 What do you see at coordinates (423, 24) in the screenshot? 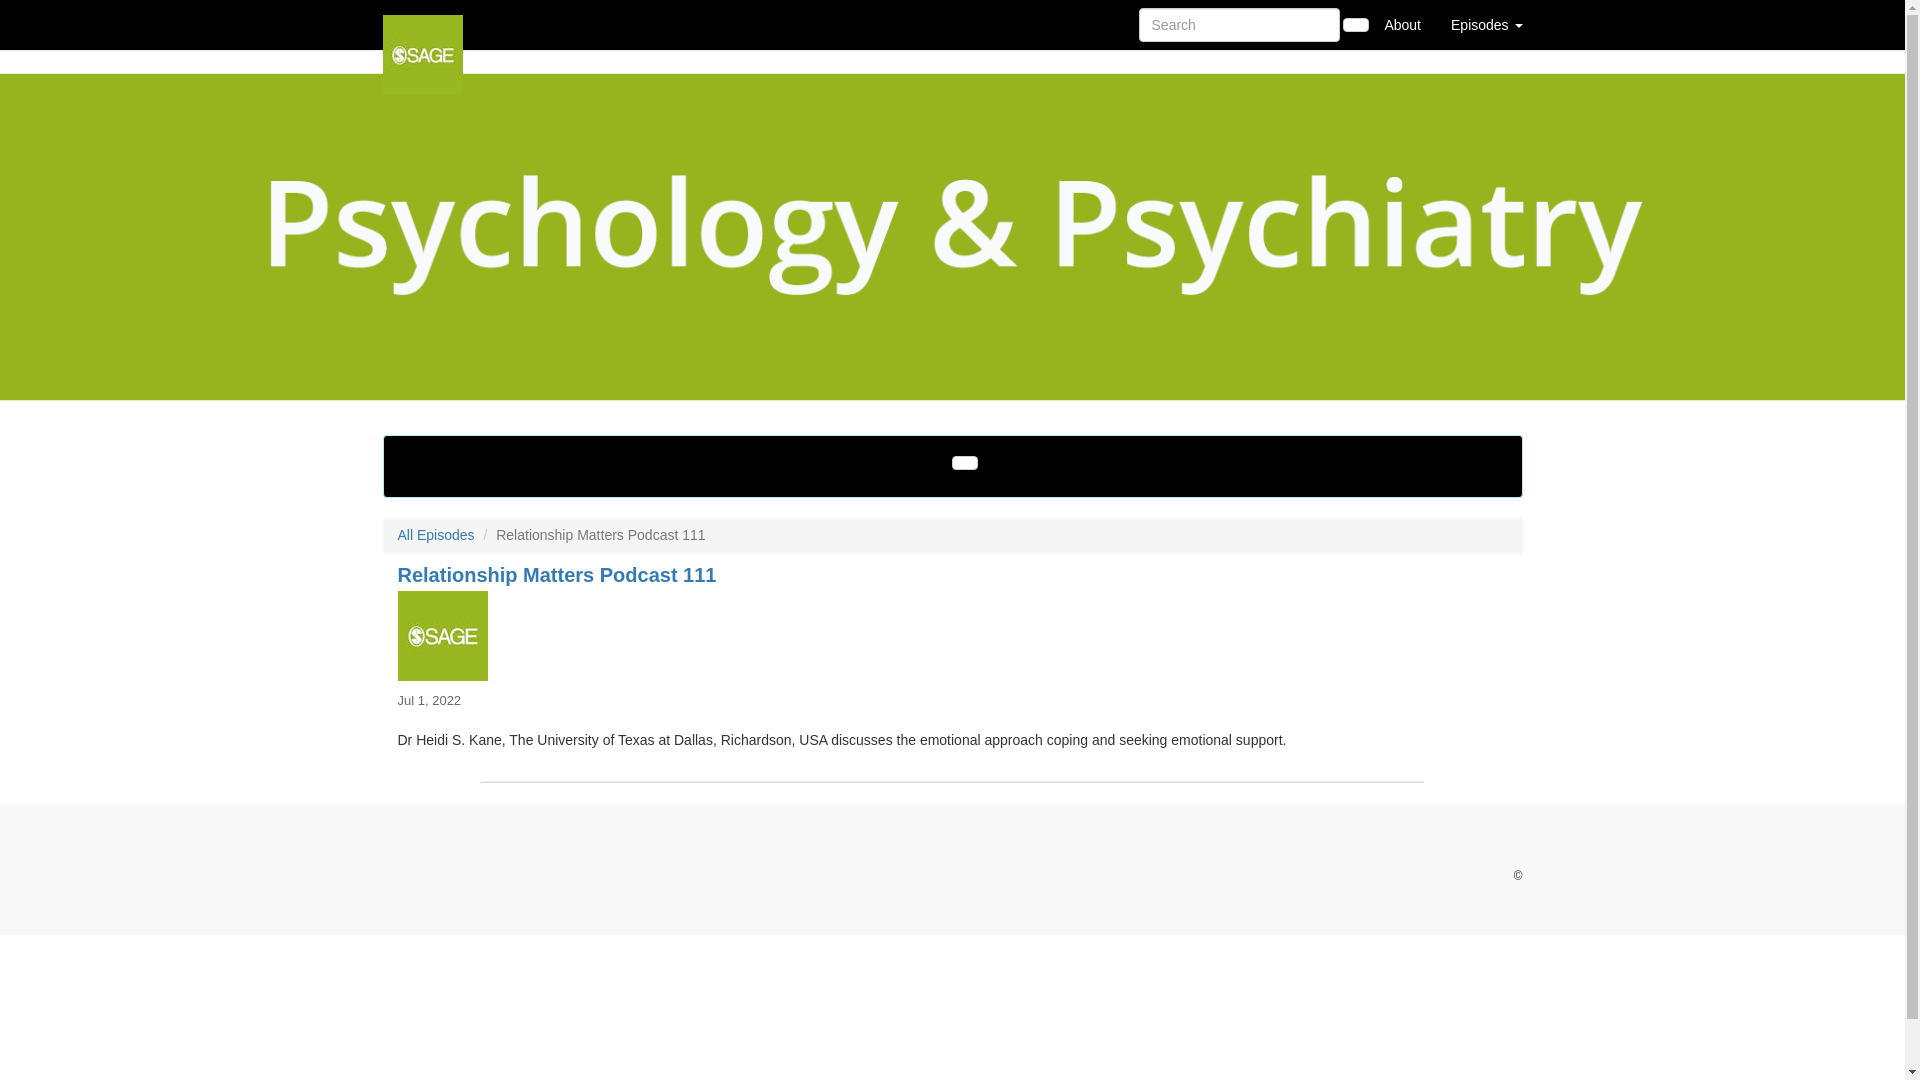
I see `Home Page` at bounding box center [423, 24].